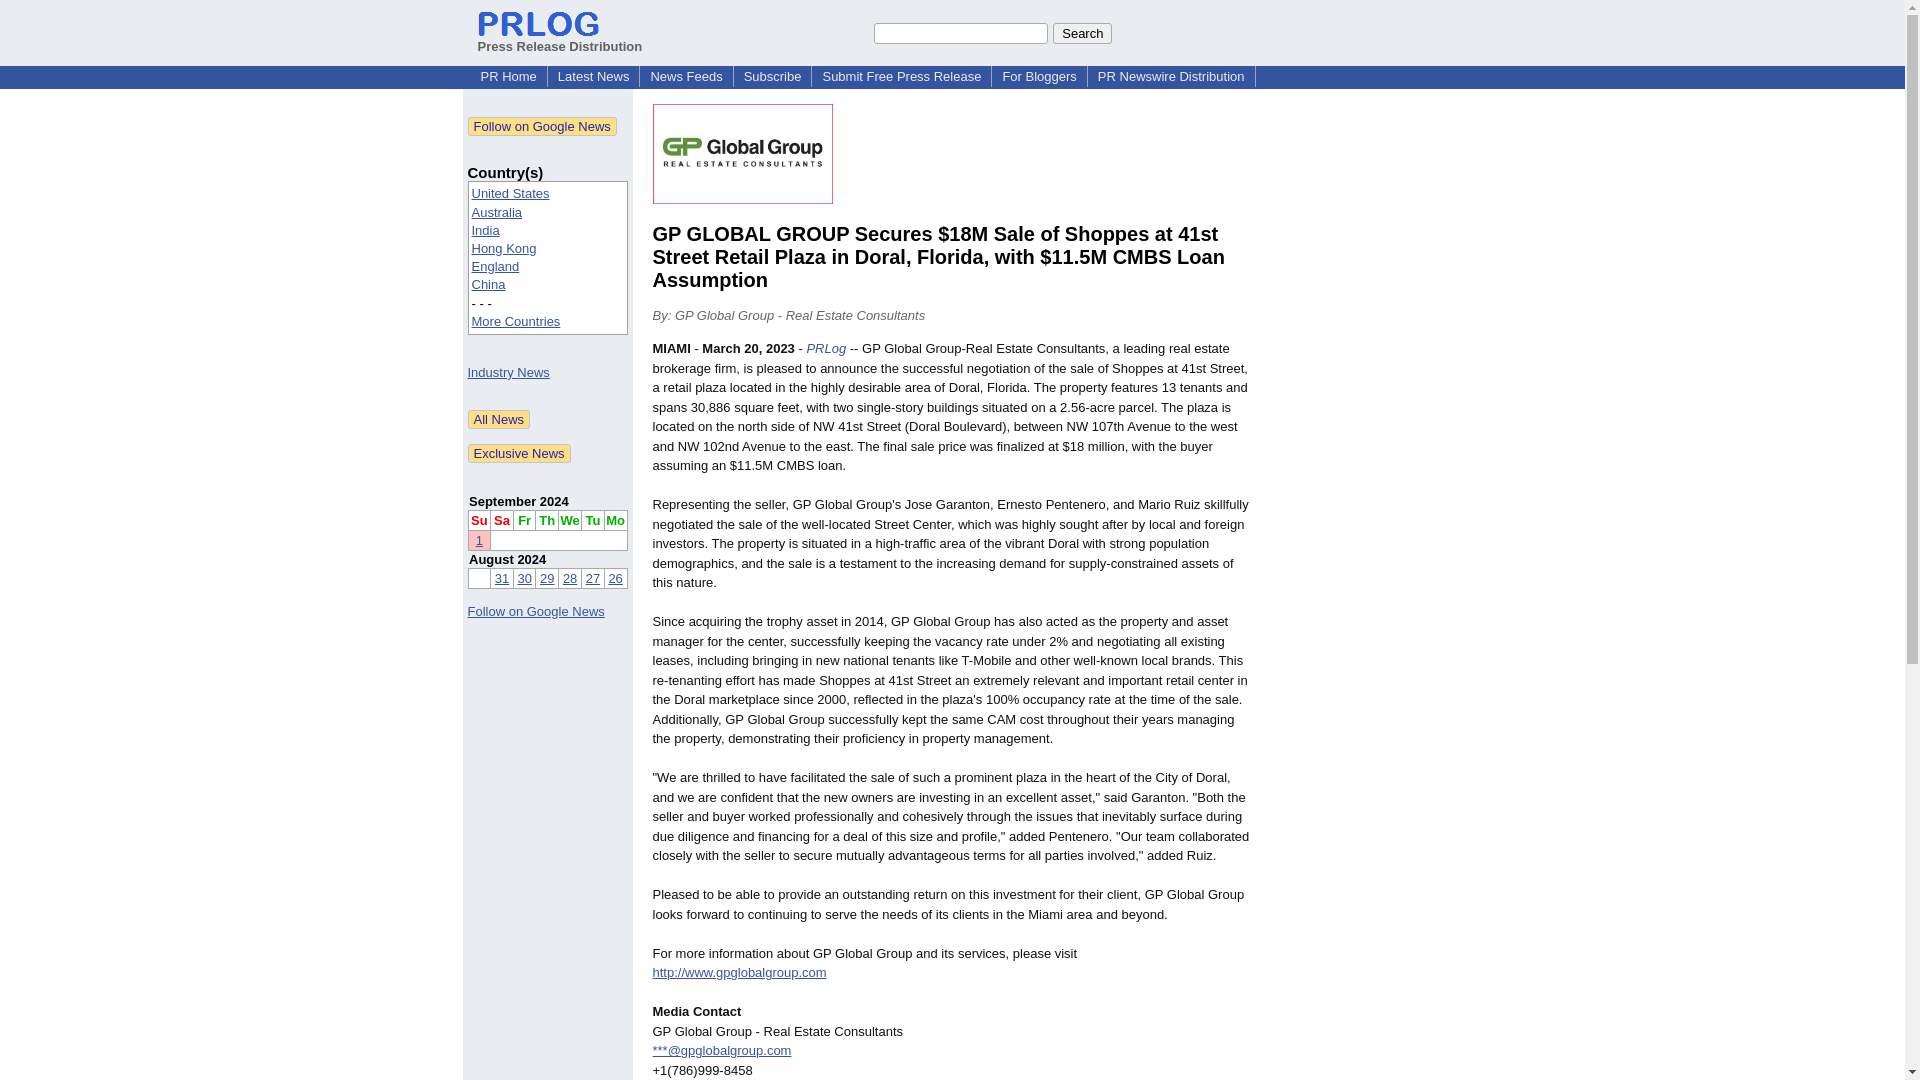 The height and width of the screenshot is (1080, 1920). What do you see at coordinates (560, 38) in the screenshot?
I see `Press Release Distribution` at bounding box center [560, 38].